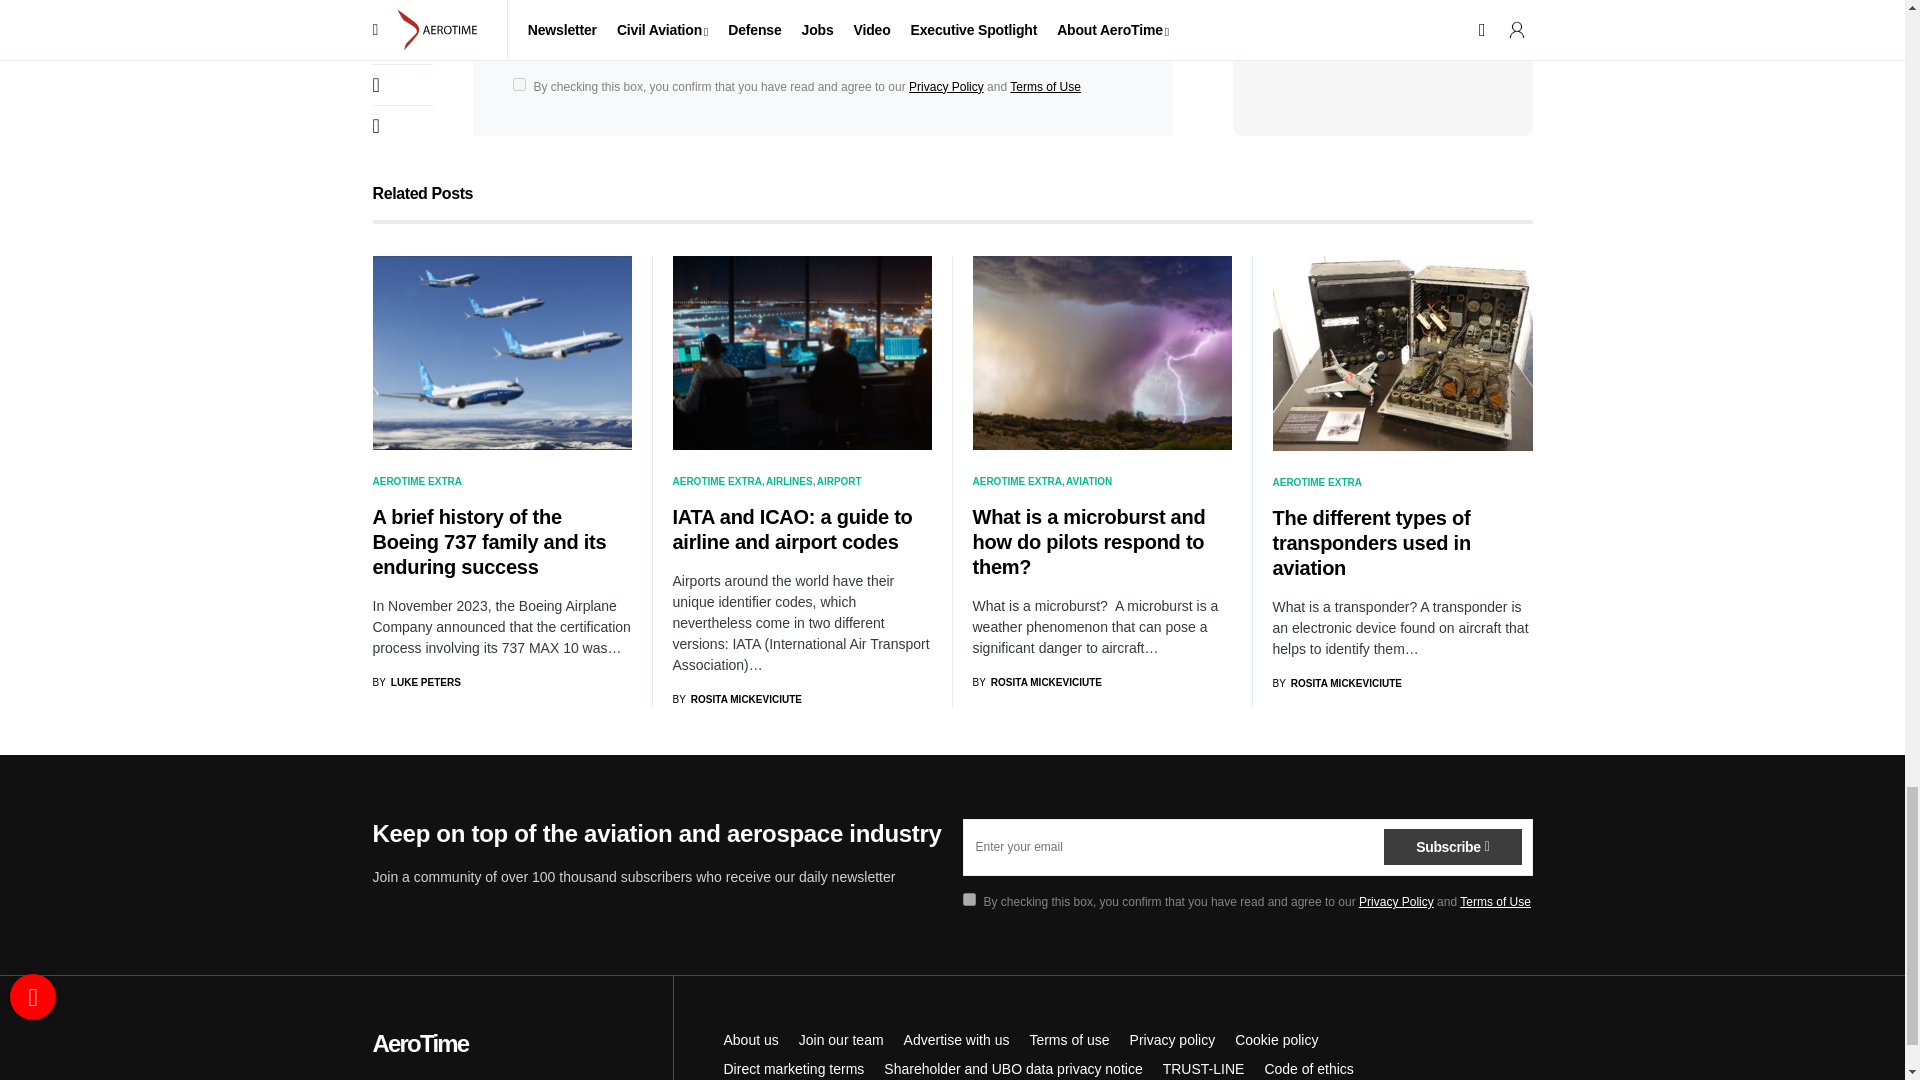 The width and height of the screenshot is (1920, 1080). I want to click on on, so click(518, 84).